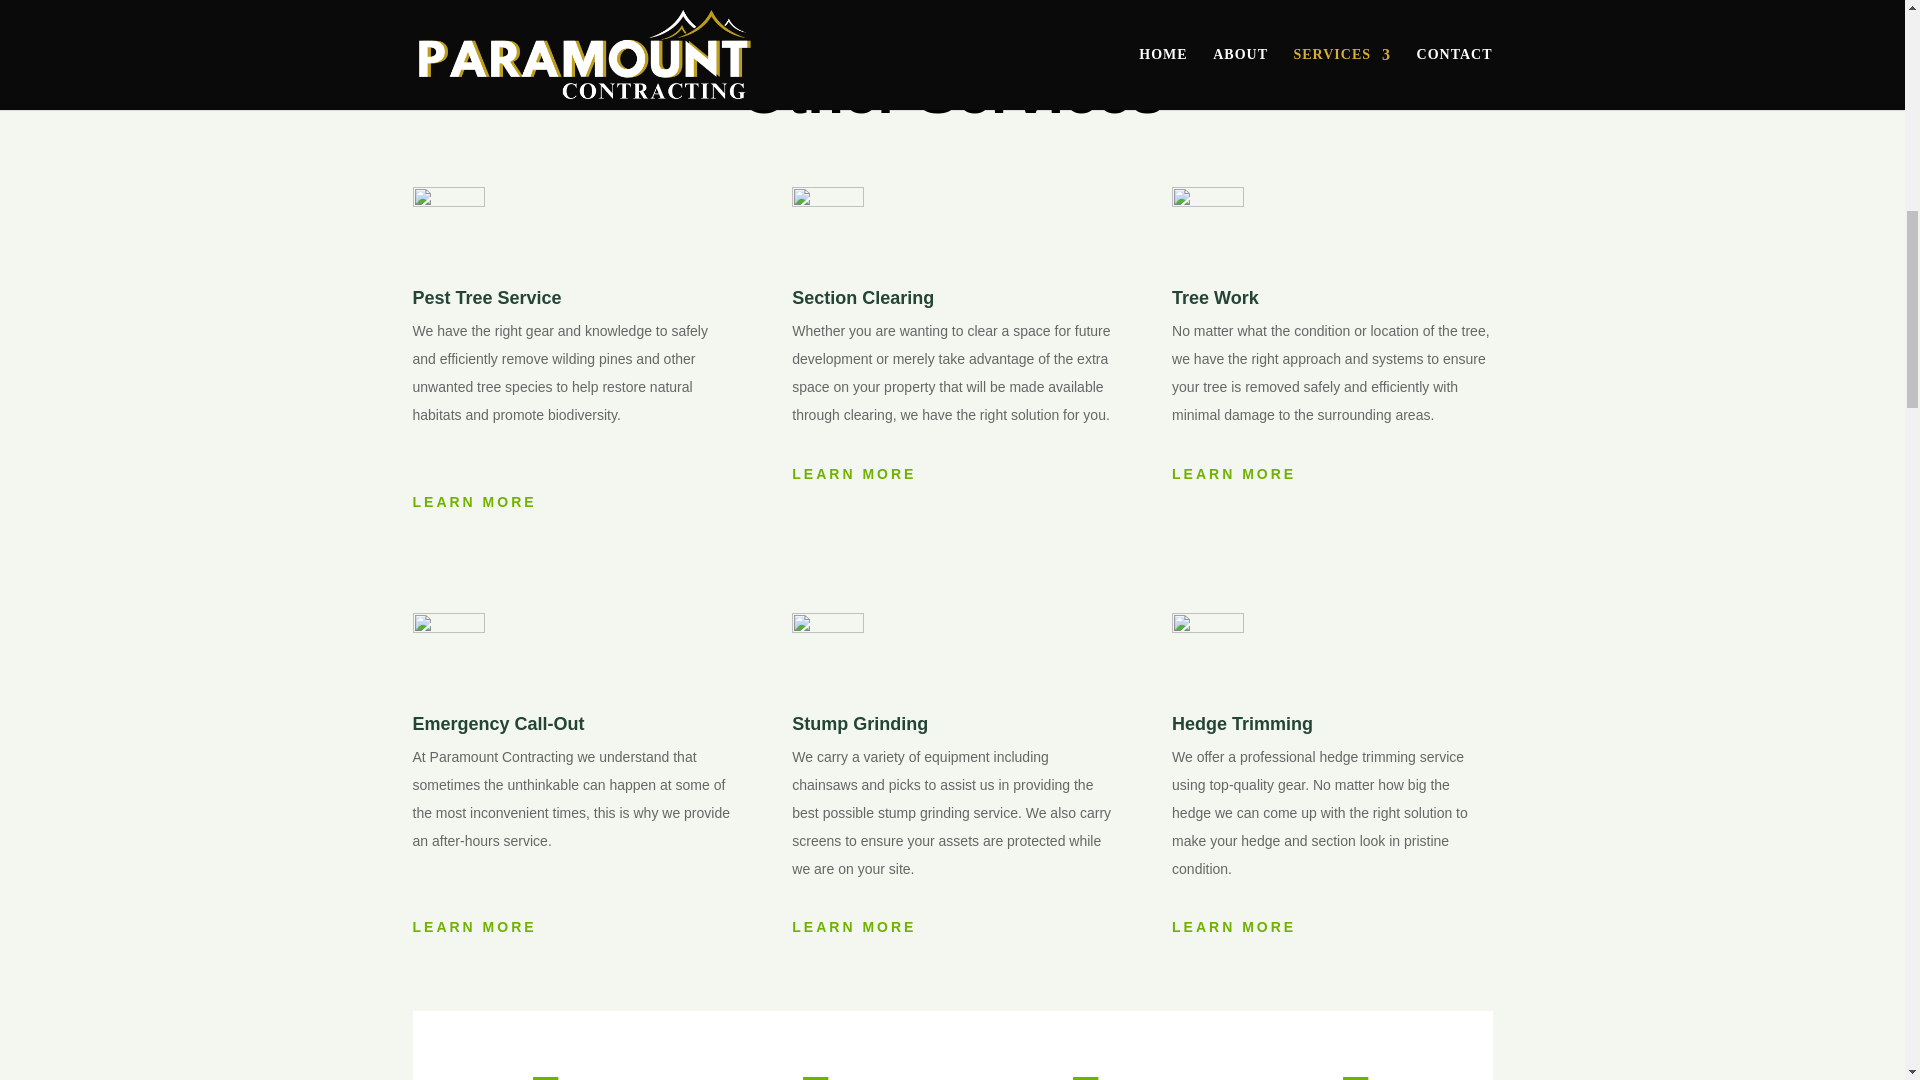 This screenshot has width=1920, height=1080. I want to click on LEARN MORE, so click(1240, 927).